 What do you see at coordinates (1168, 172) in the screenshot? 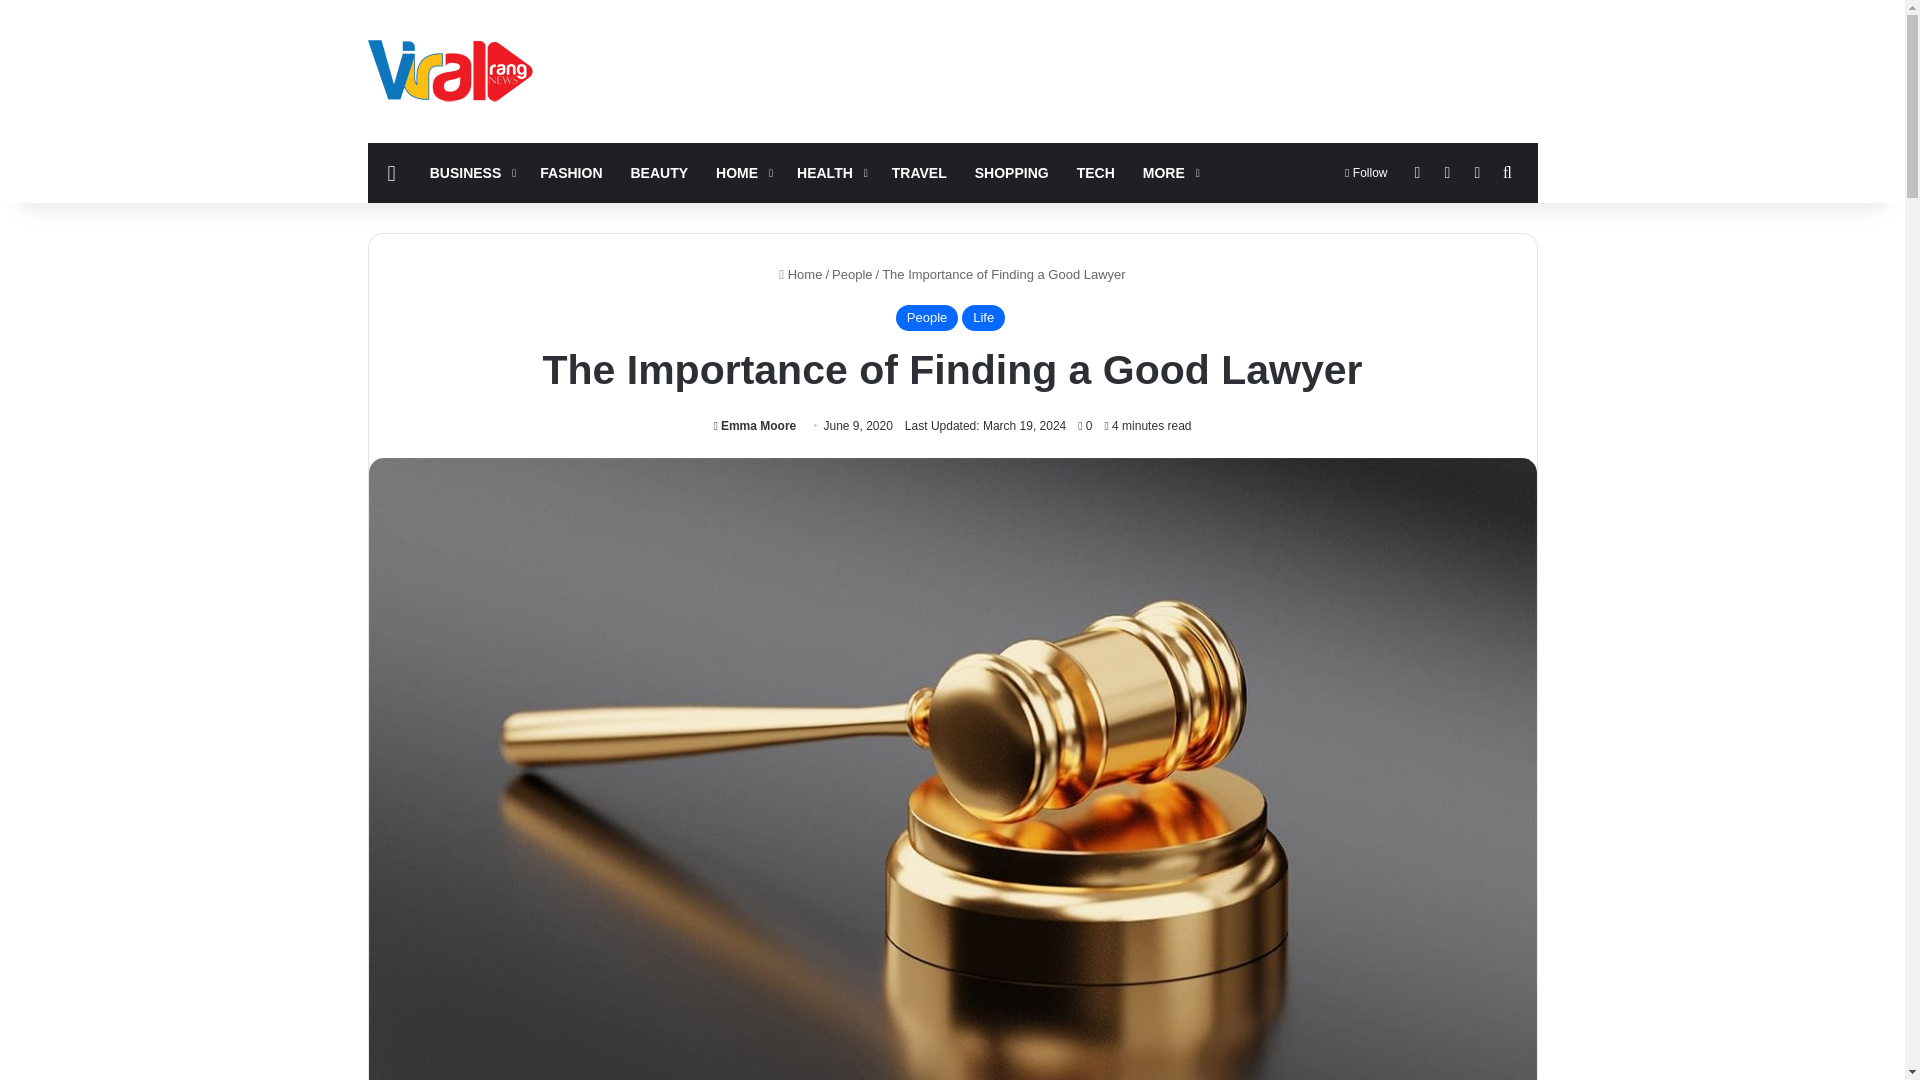
I see `MORE` at bounding box center [1168, 172].